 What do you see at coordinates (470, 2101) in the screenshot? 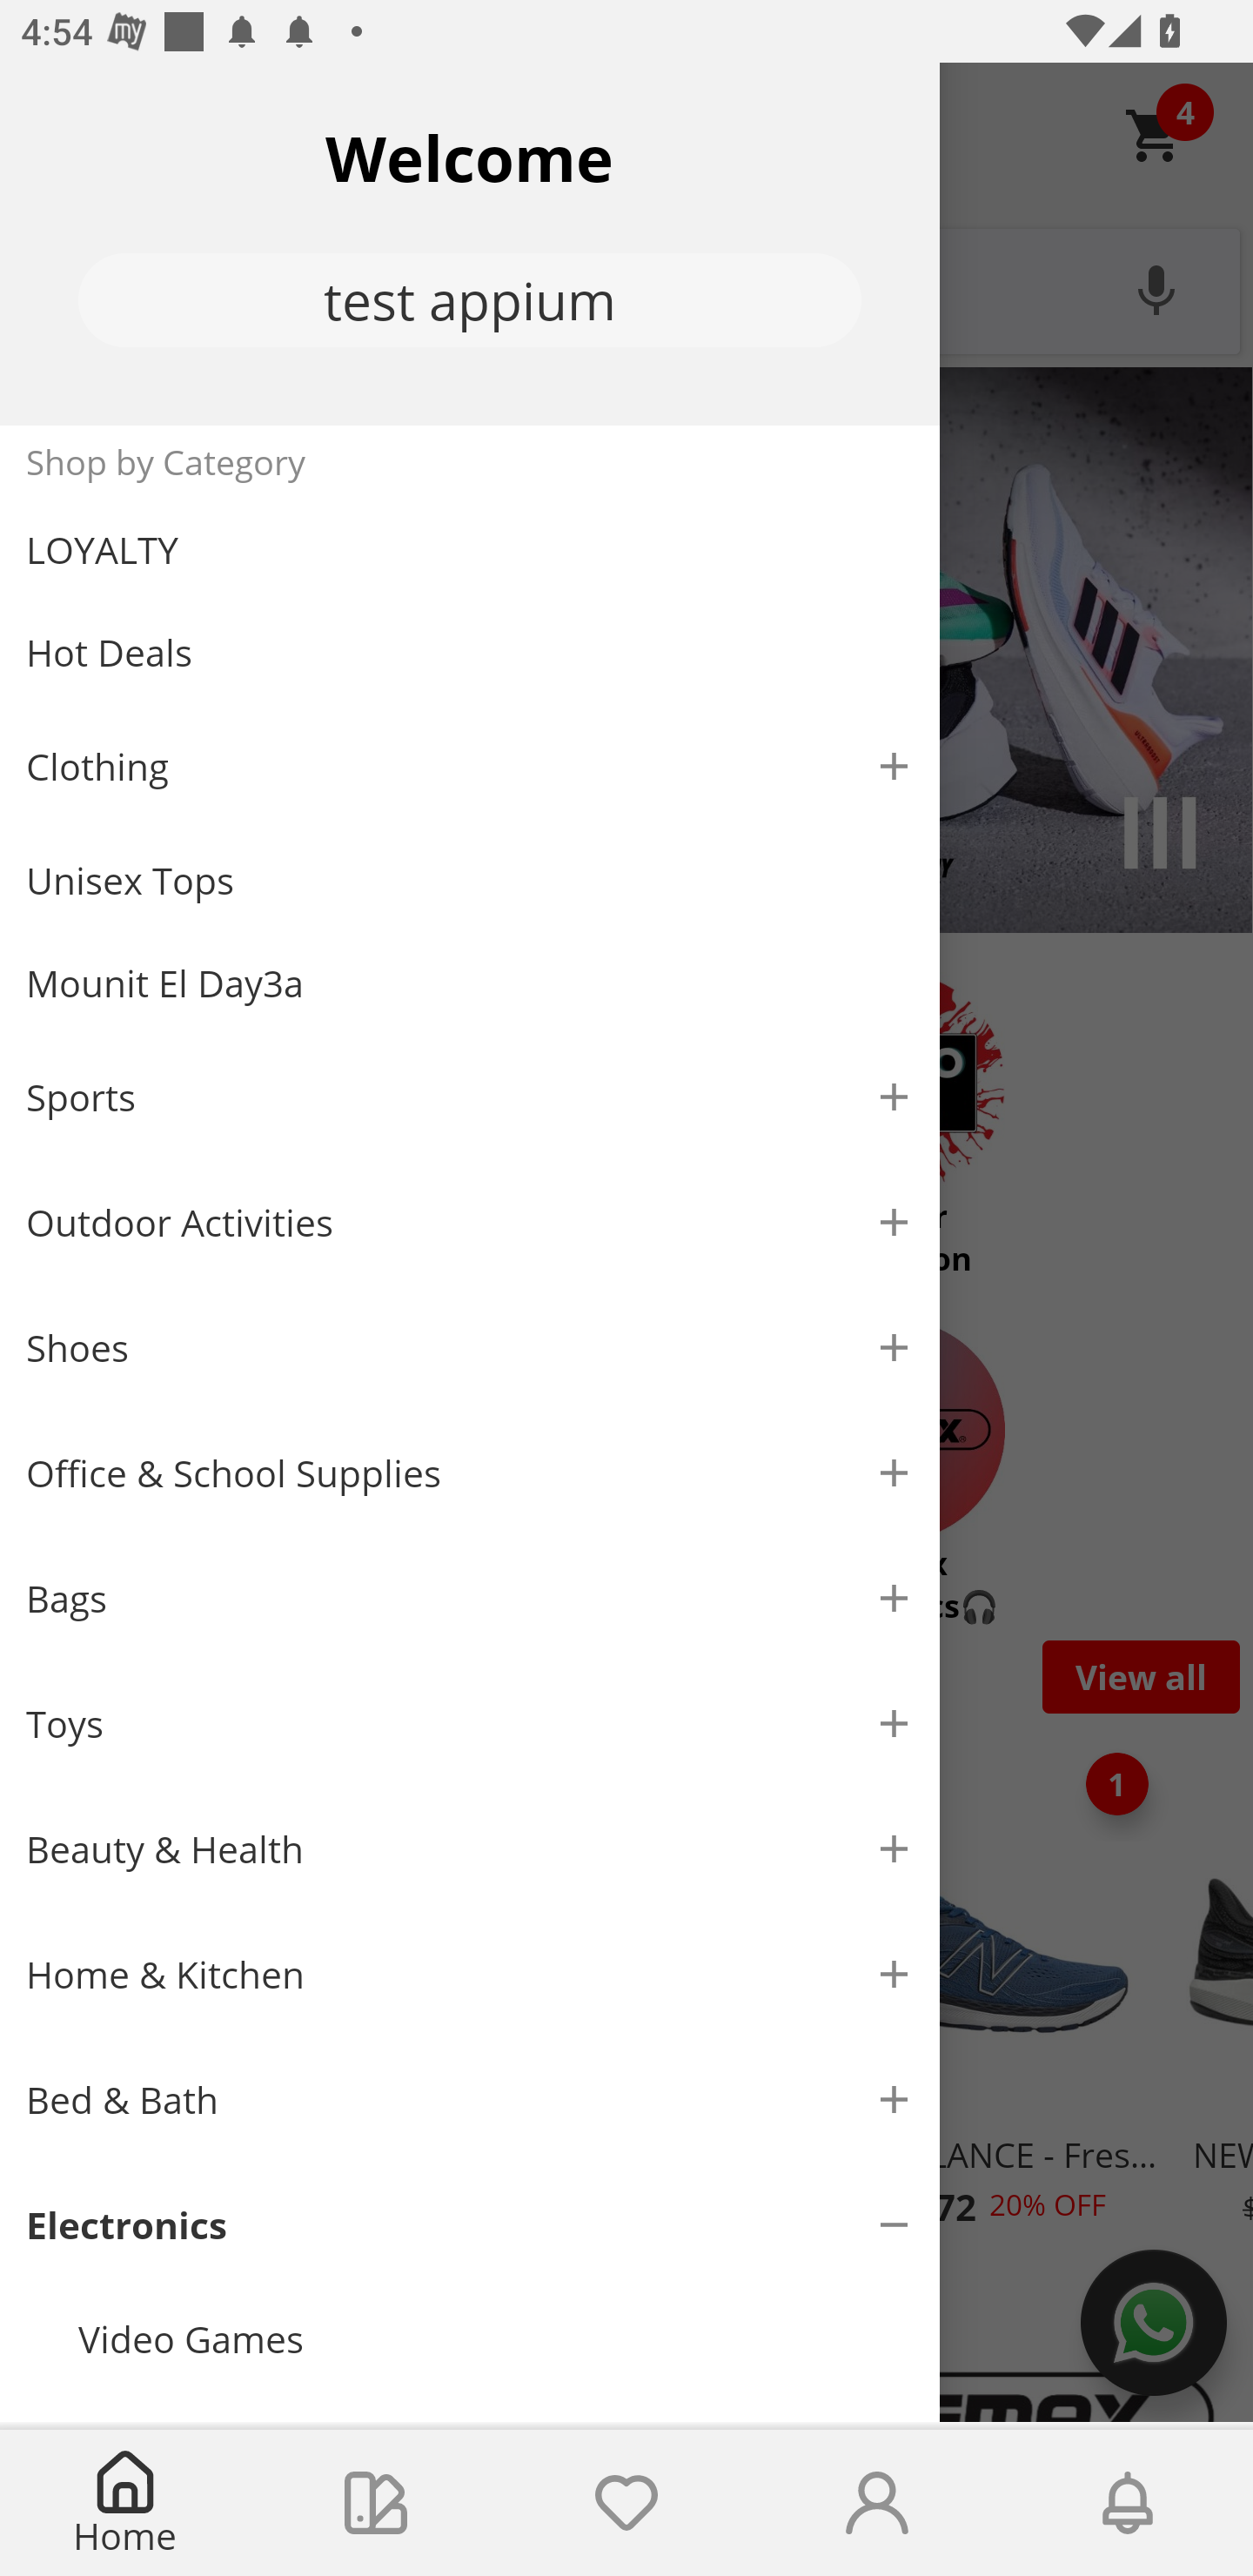
I see `Bed & Bath` at bounding box center [470, 2101].